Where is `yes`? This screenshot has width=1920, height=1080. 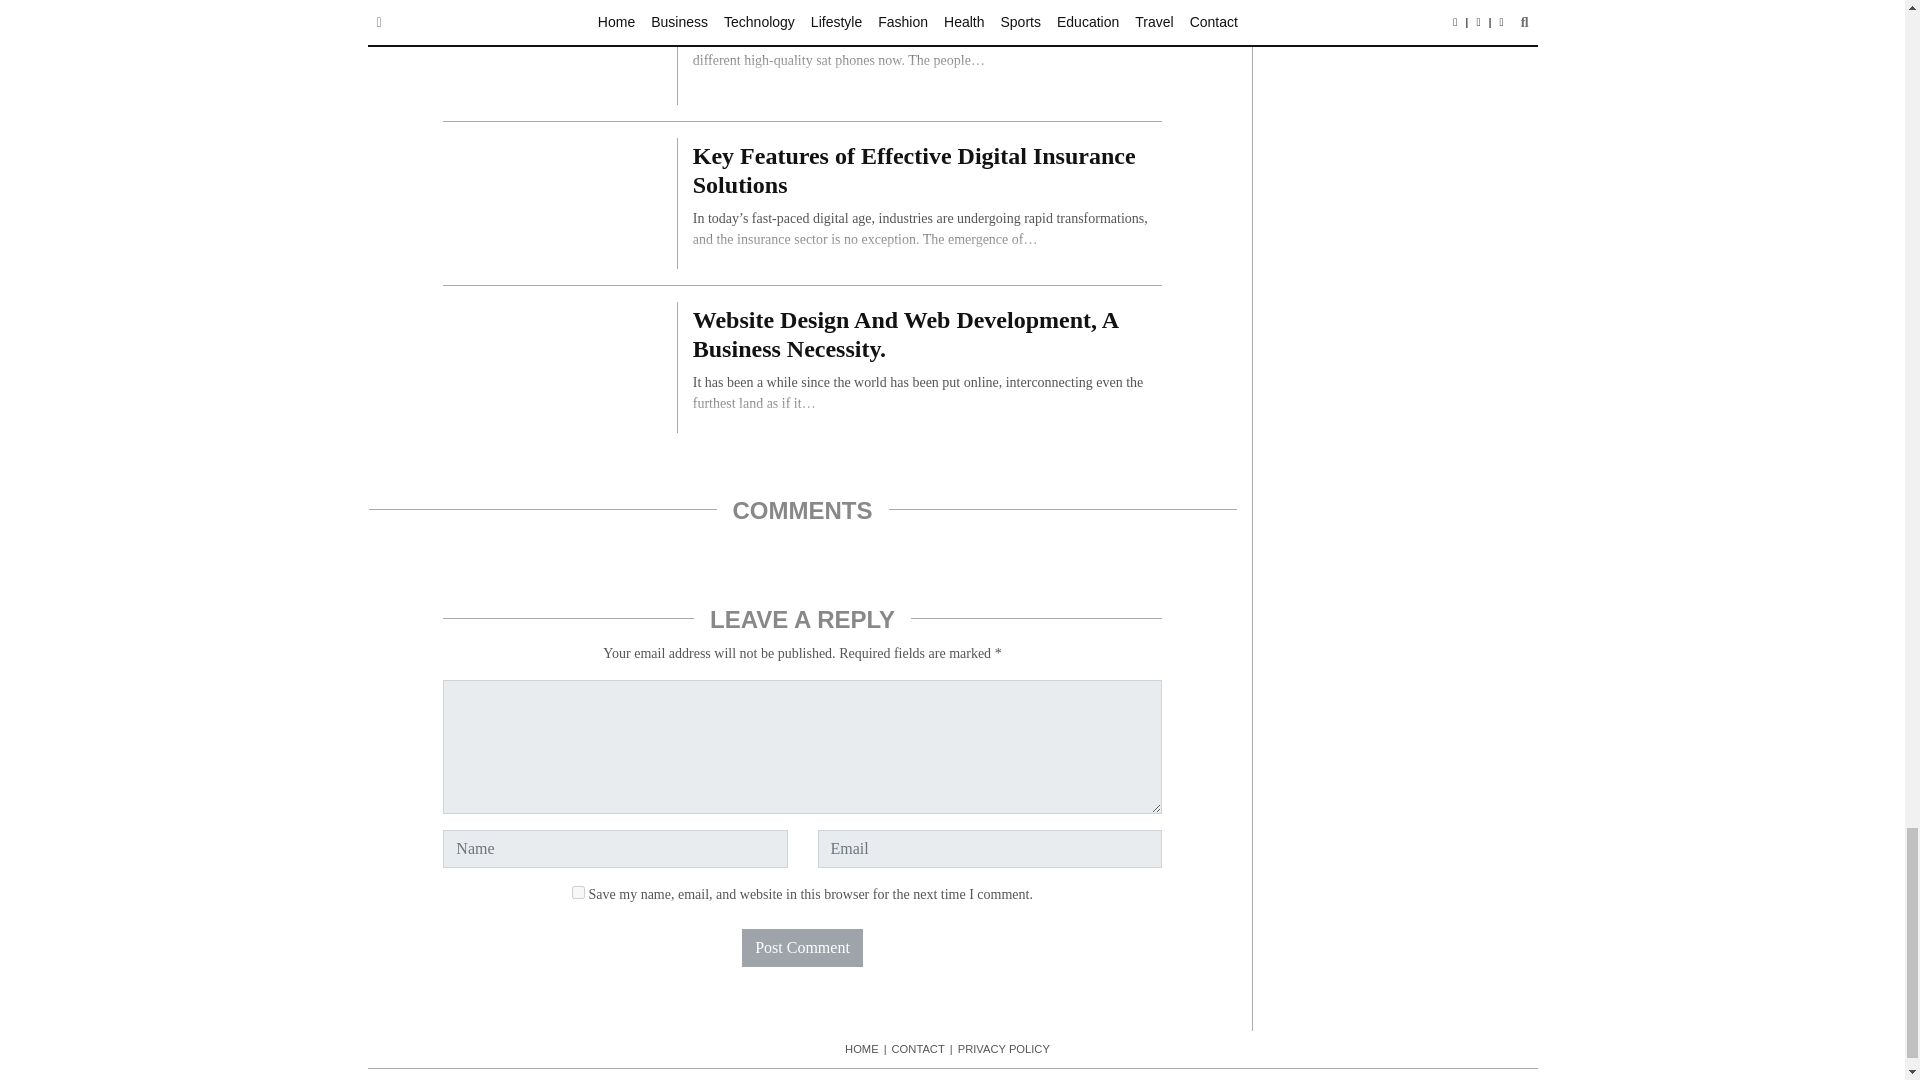 yes is located at coordinates (578, 892).